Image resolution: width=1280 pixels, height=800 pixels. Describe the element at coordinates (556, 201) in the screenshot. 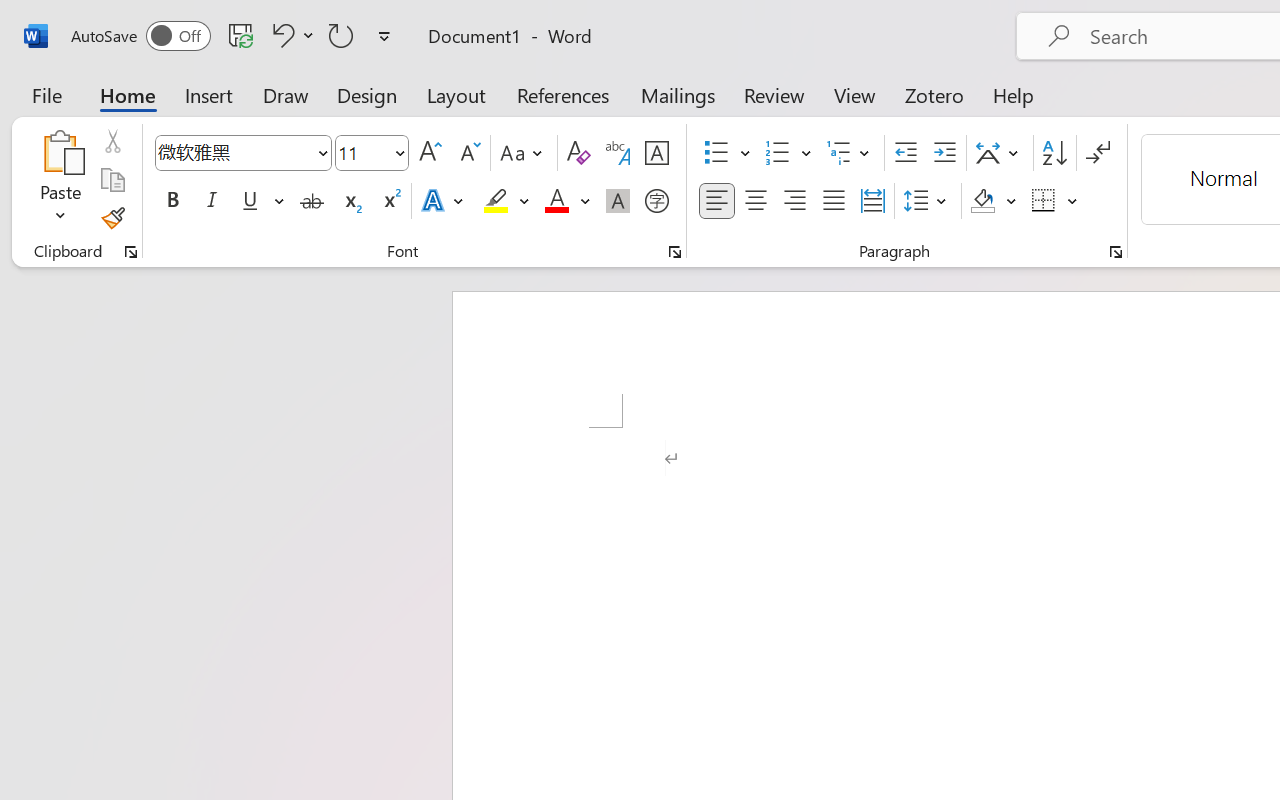

I see `Font Color Red` at that location.